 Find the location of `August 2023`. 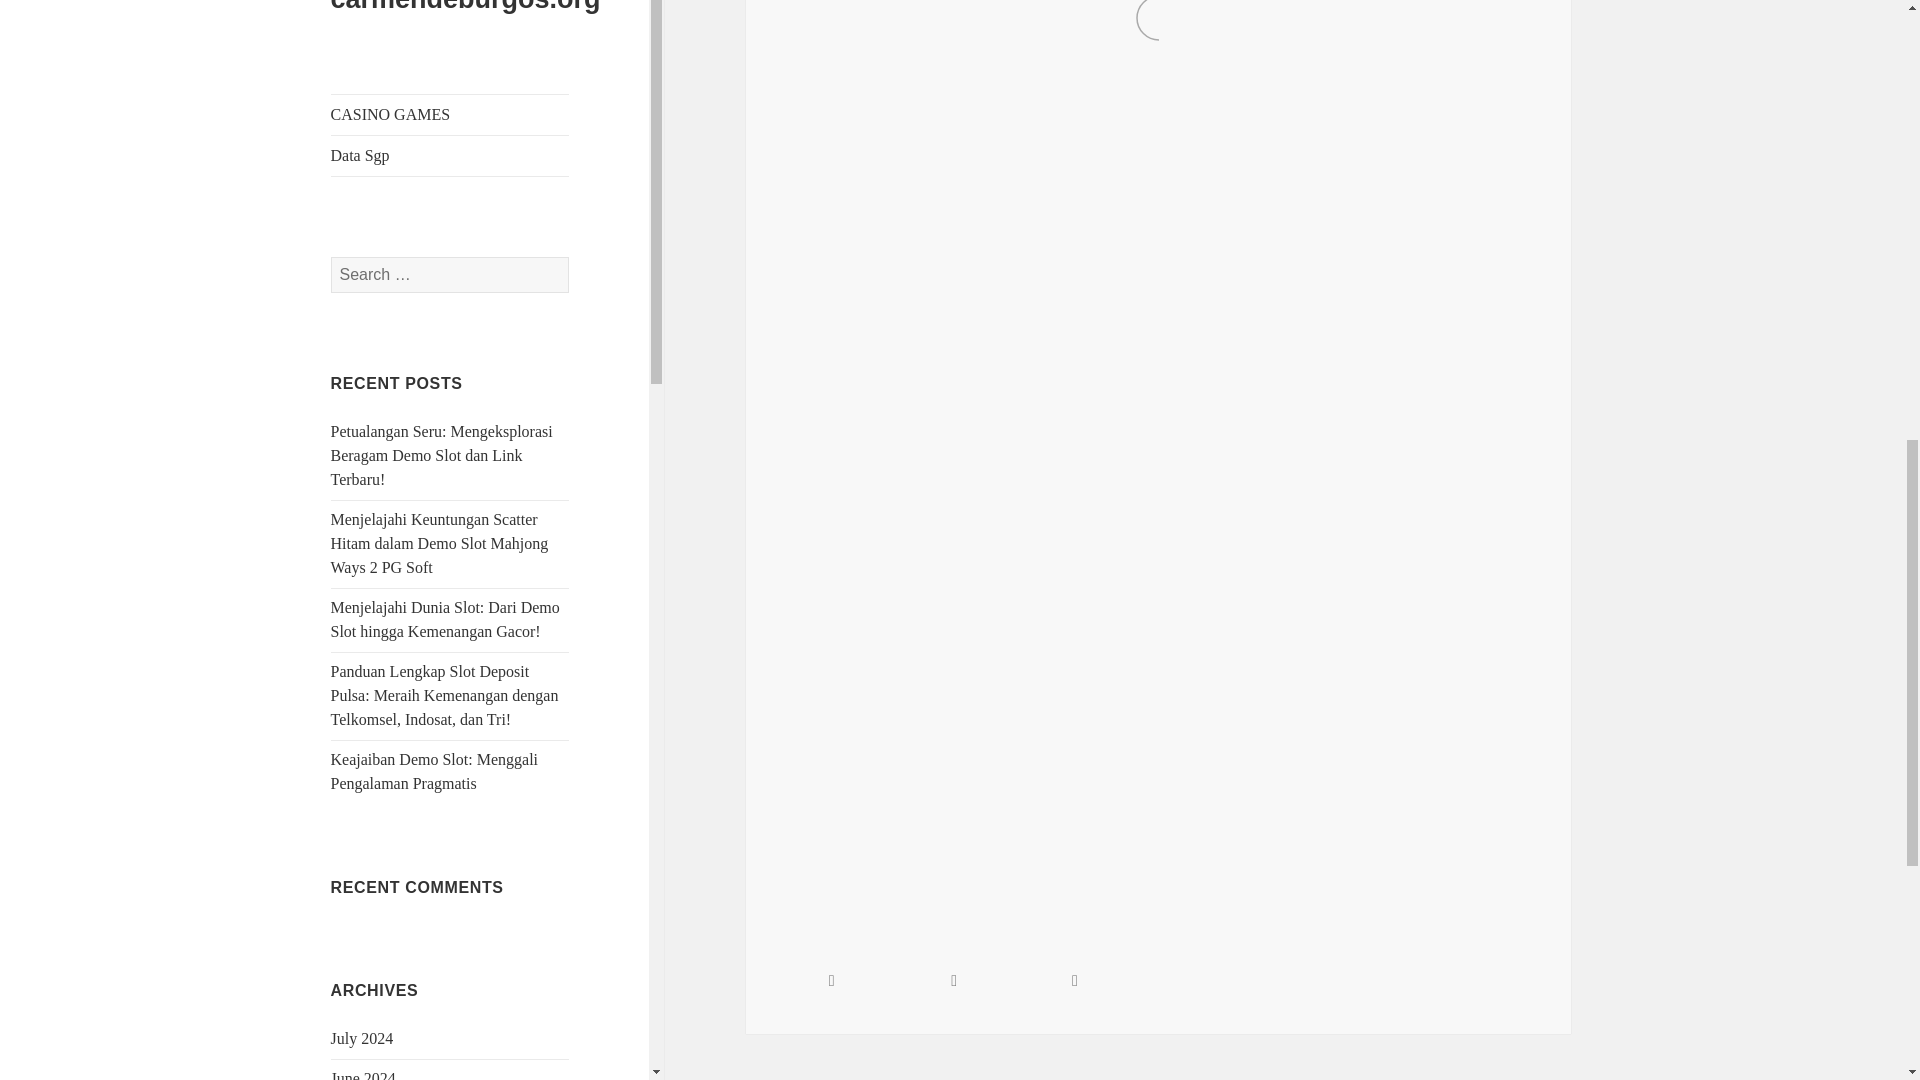

August 2023 is located at coordinates (371, 496).